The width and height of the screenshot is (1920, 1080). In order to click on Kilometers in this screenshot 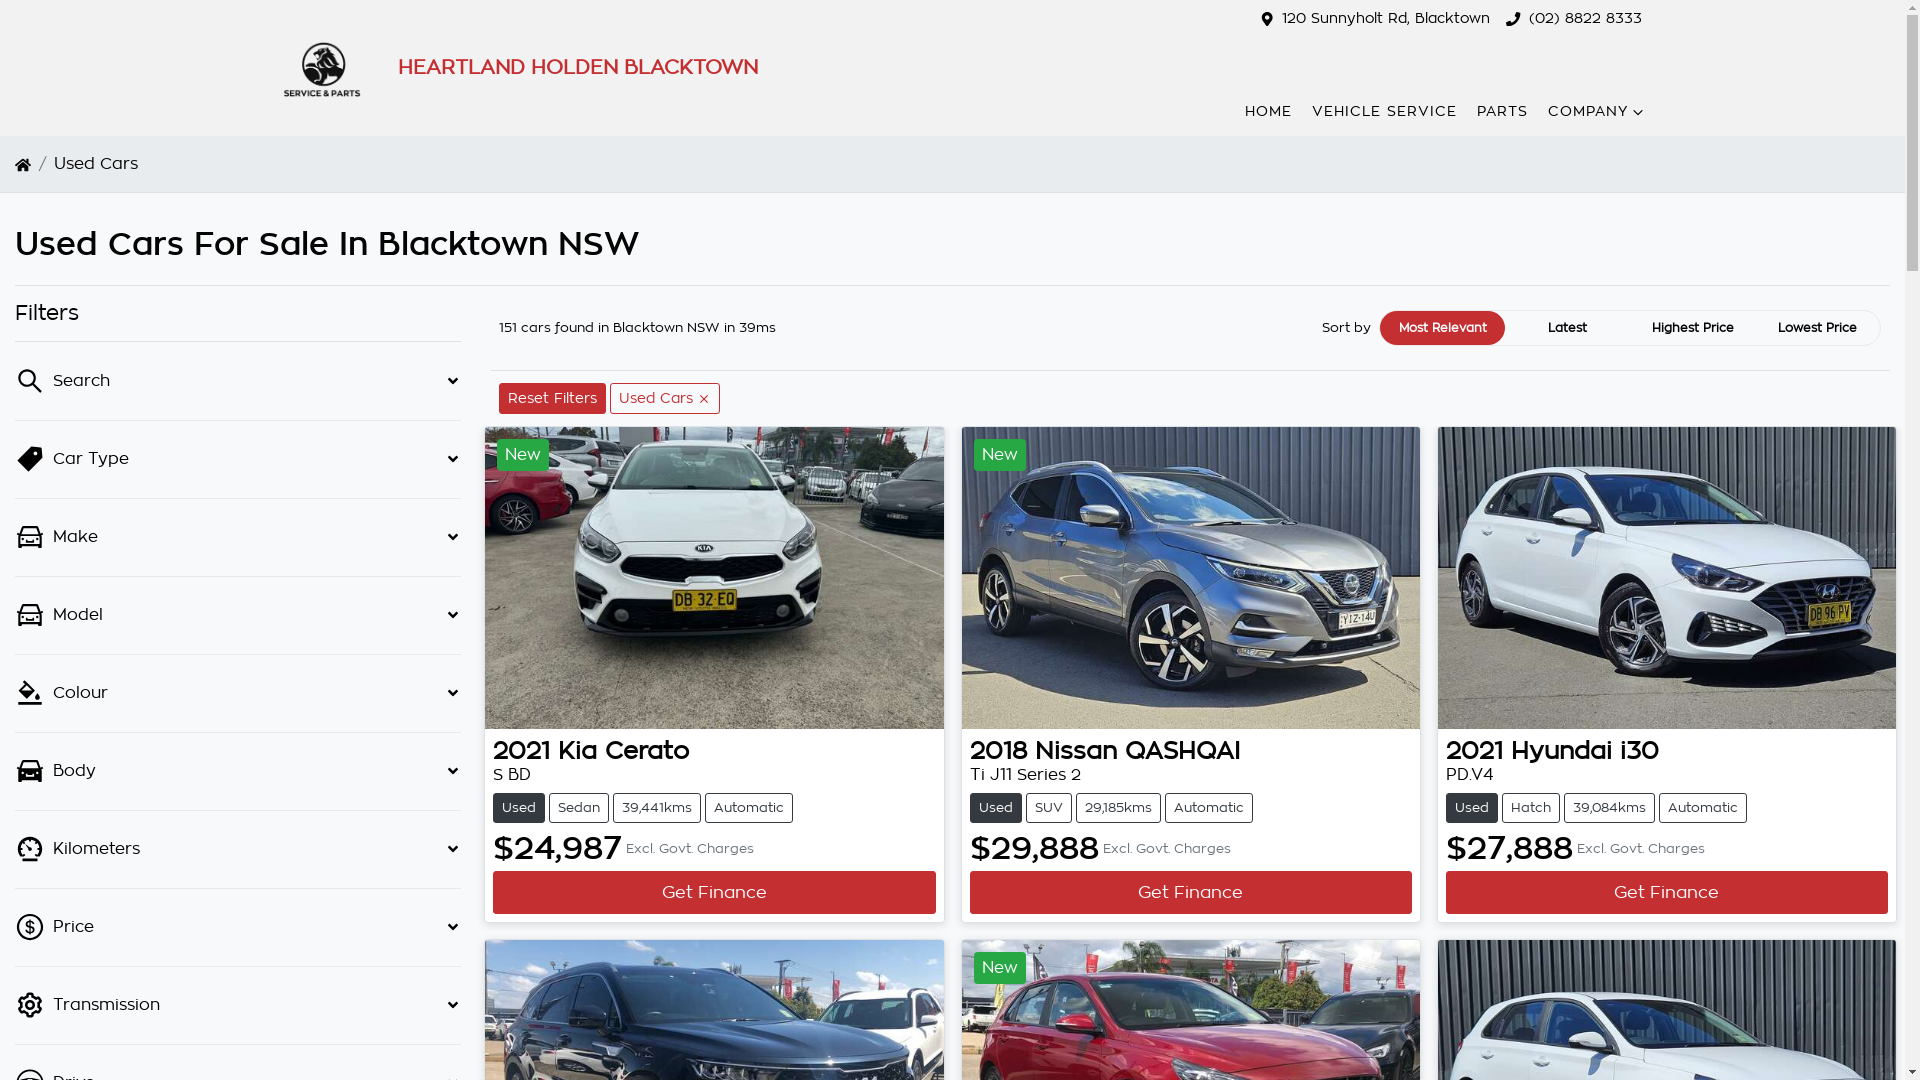, I will do `click(238, 850)`.